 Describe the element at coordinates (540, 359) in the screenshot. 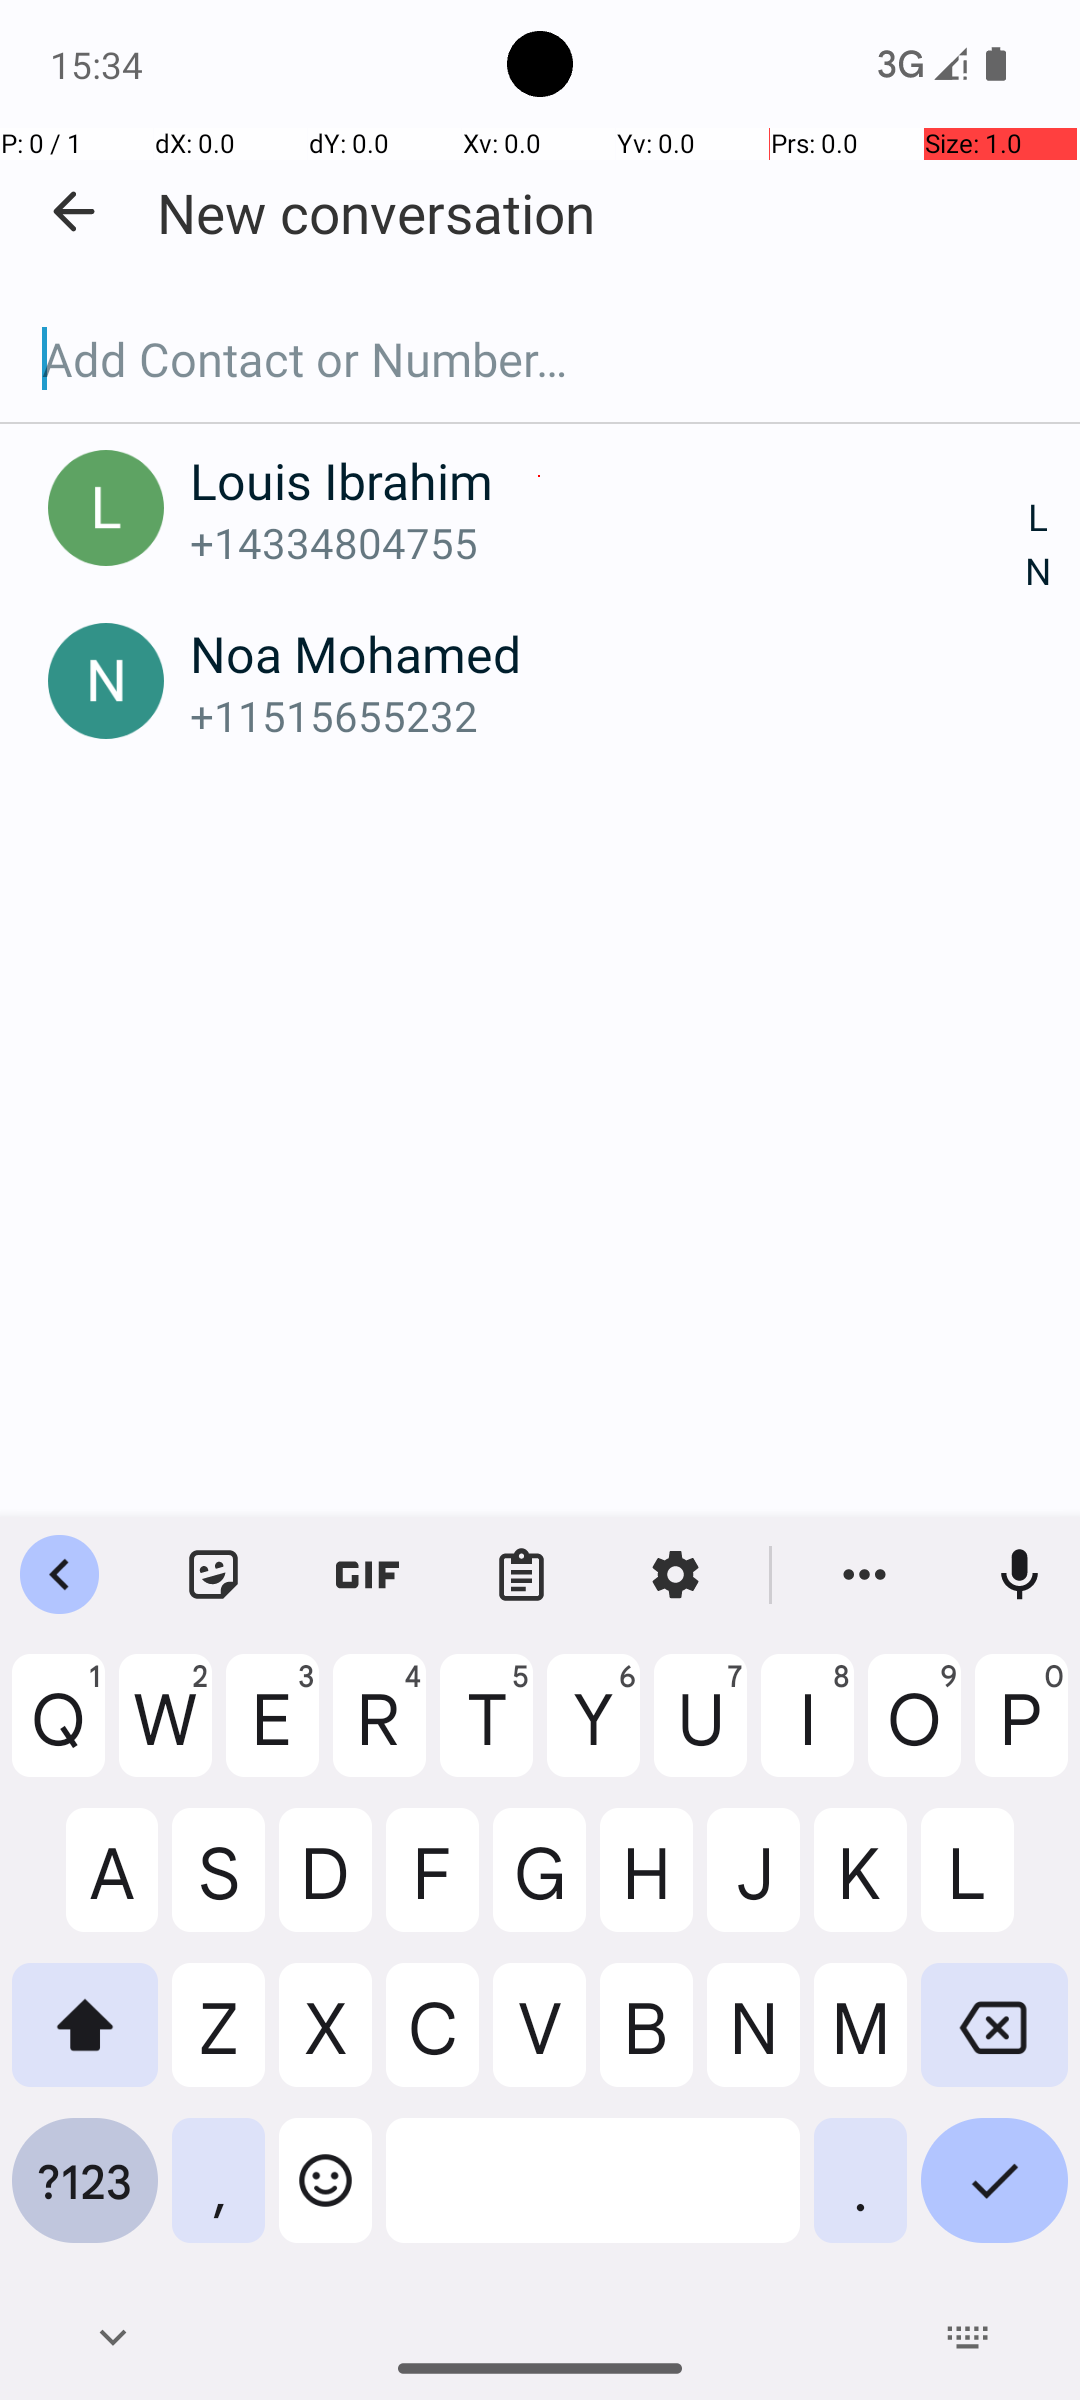

I see `Add Contact or Number…` at that location.